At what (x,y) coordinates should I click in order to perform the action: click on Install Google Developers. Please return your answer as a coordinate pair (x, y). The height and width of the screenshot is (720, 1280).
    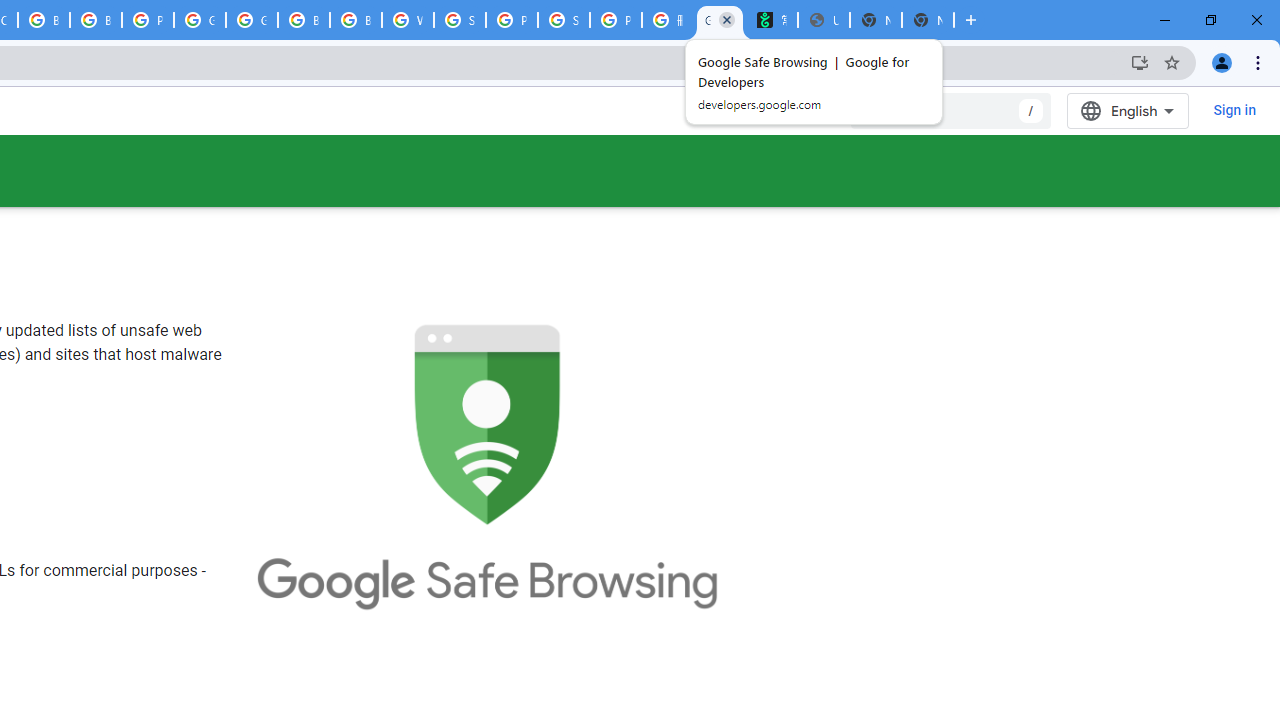
    Looking at the image, I should click on (1140, 62).